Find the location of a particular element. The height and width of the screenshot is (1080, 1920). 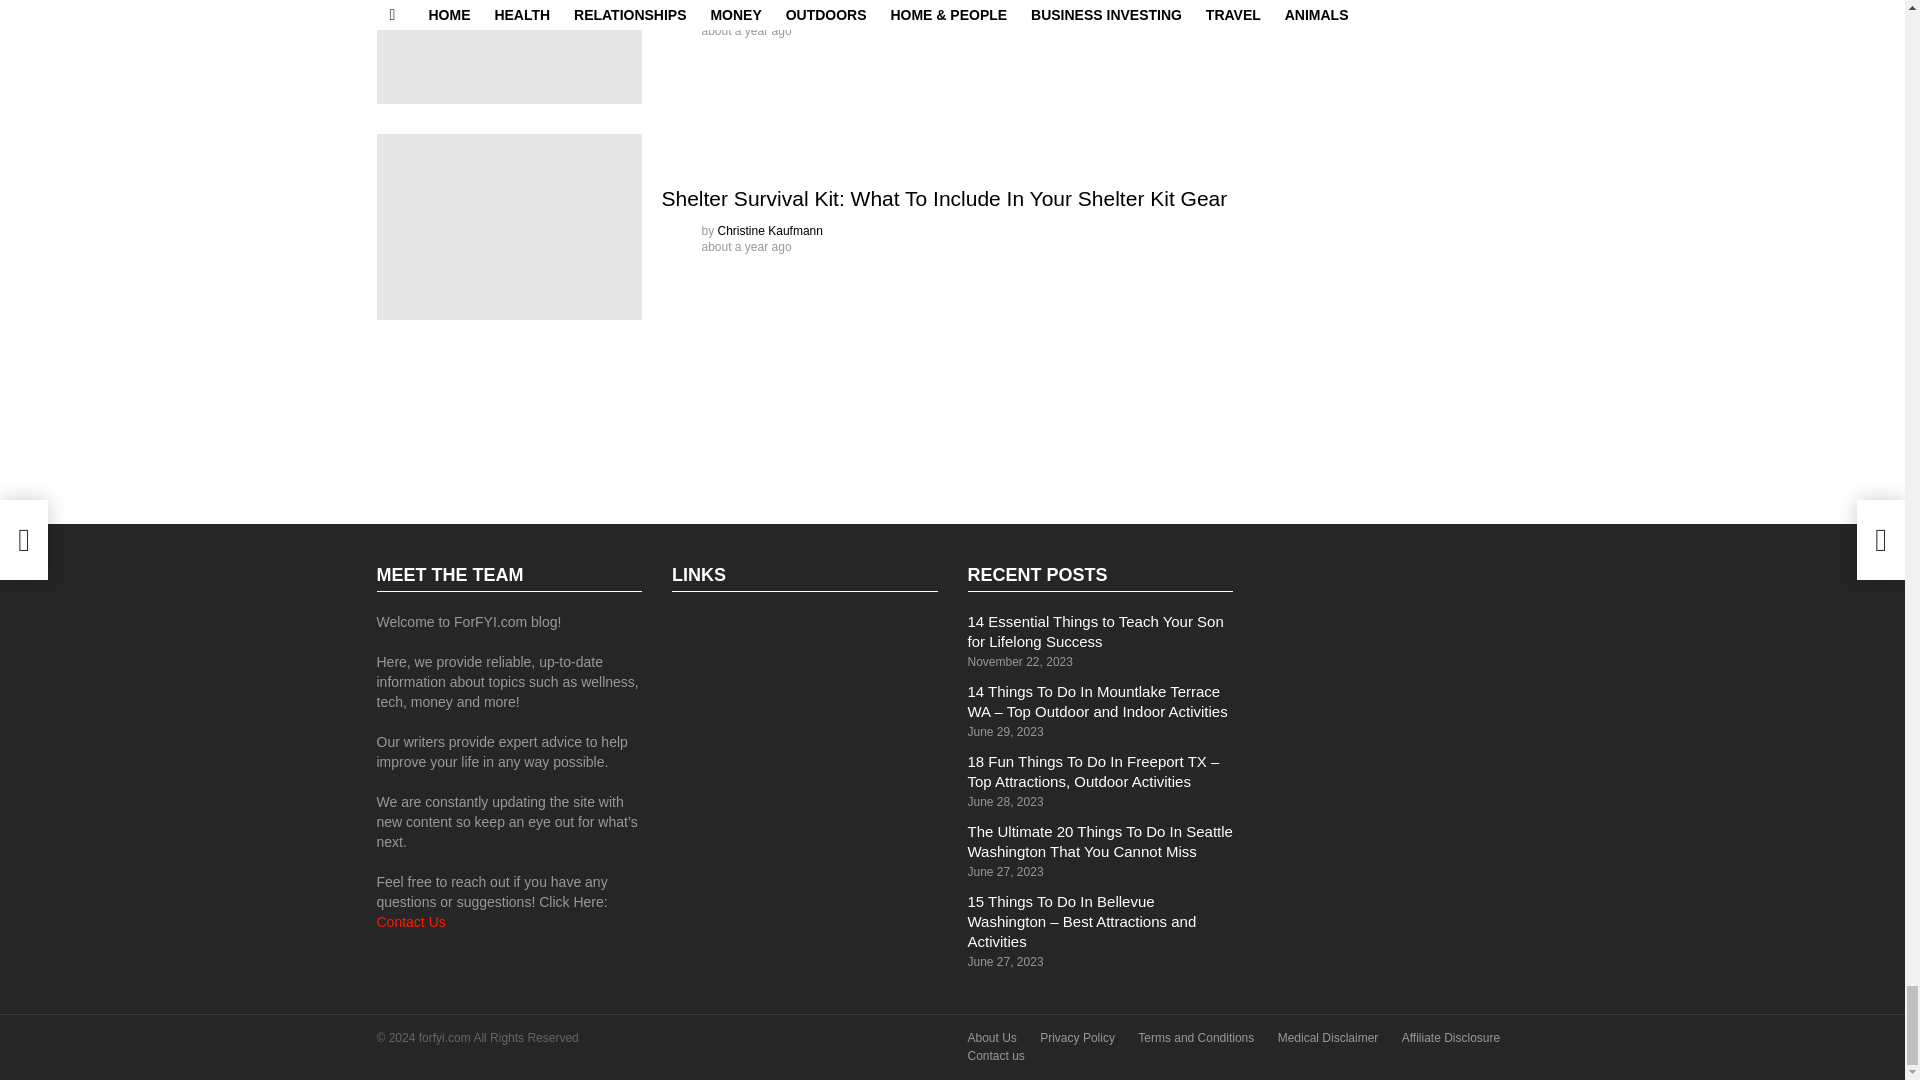

March 15, 2023, 8:29 pm is located at coordinates (746, 30).